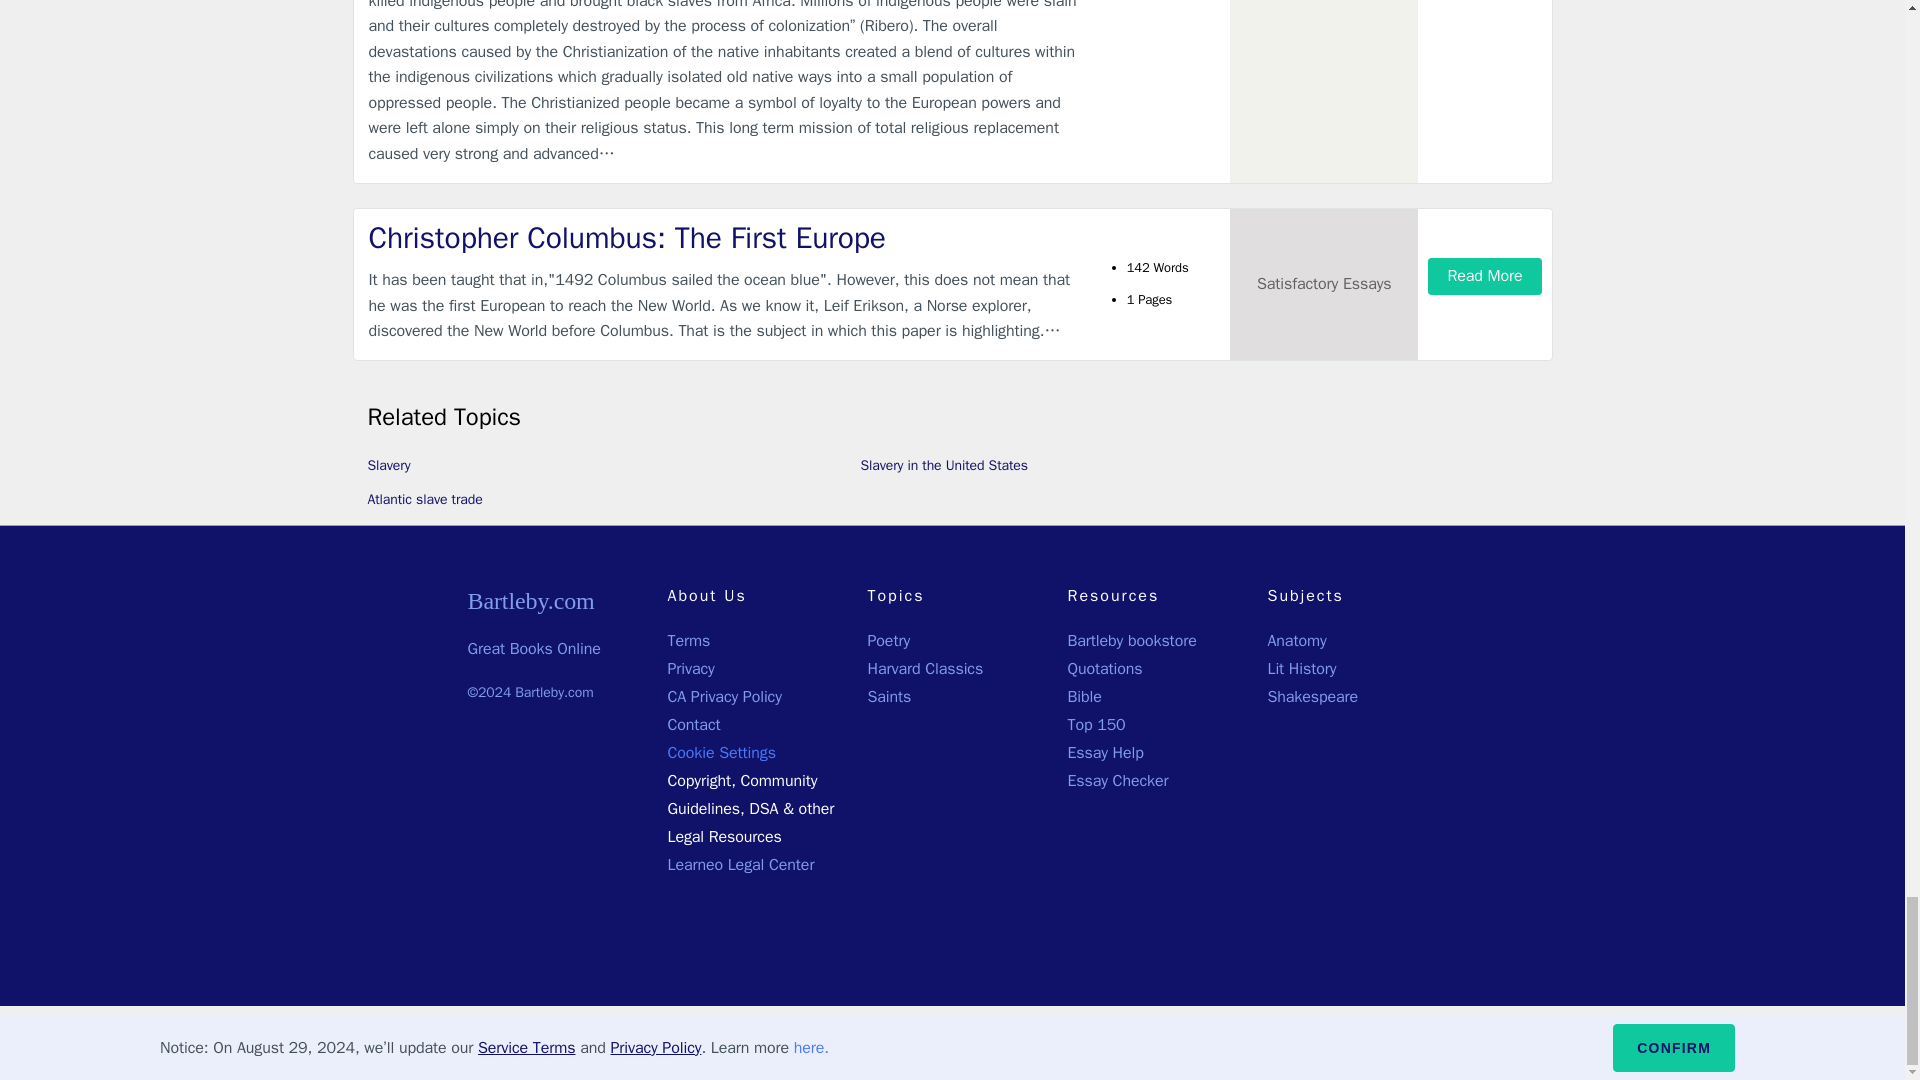  Describe the element at coordinates (389, 465) in the screenshot. I see `Slavery` at that location.